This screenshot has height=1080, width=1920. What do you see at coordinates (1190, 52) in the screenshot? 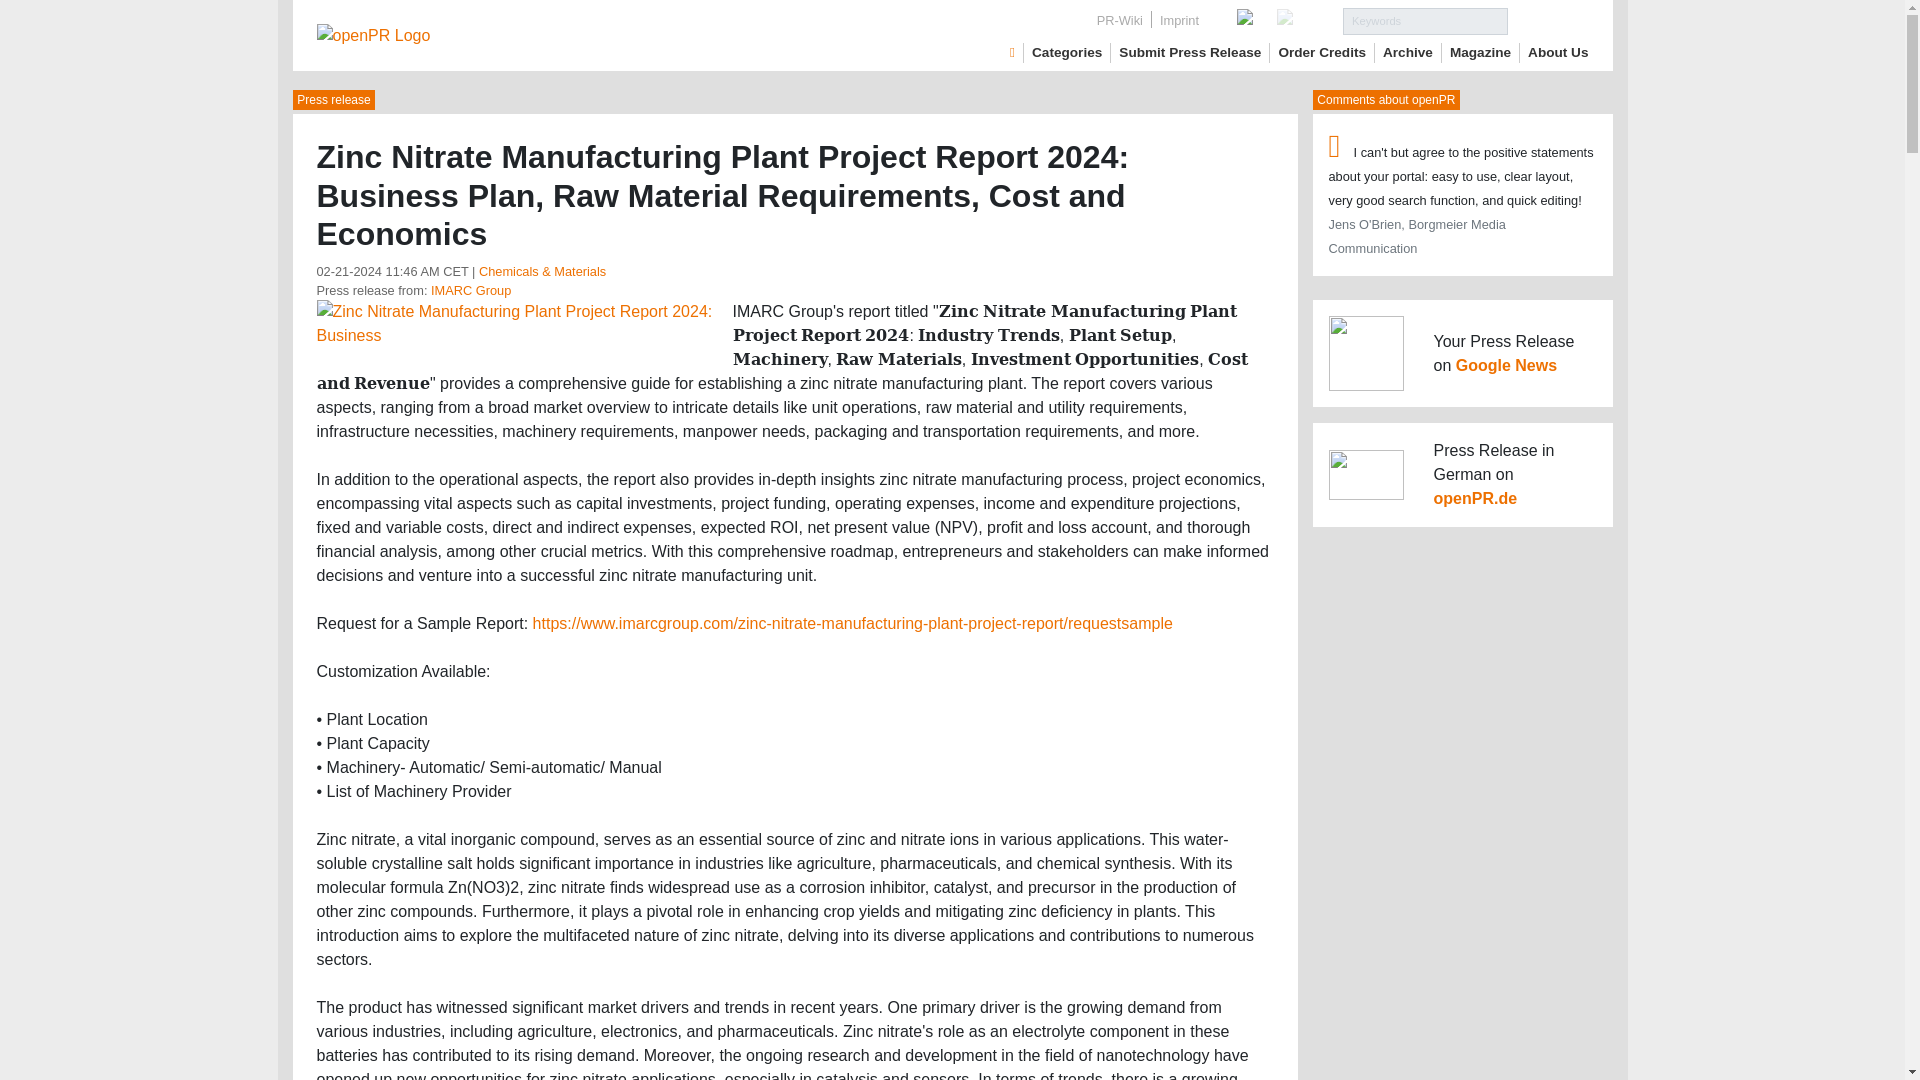
I see `Submit Press Release` at bounding box center [1190, 52].